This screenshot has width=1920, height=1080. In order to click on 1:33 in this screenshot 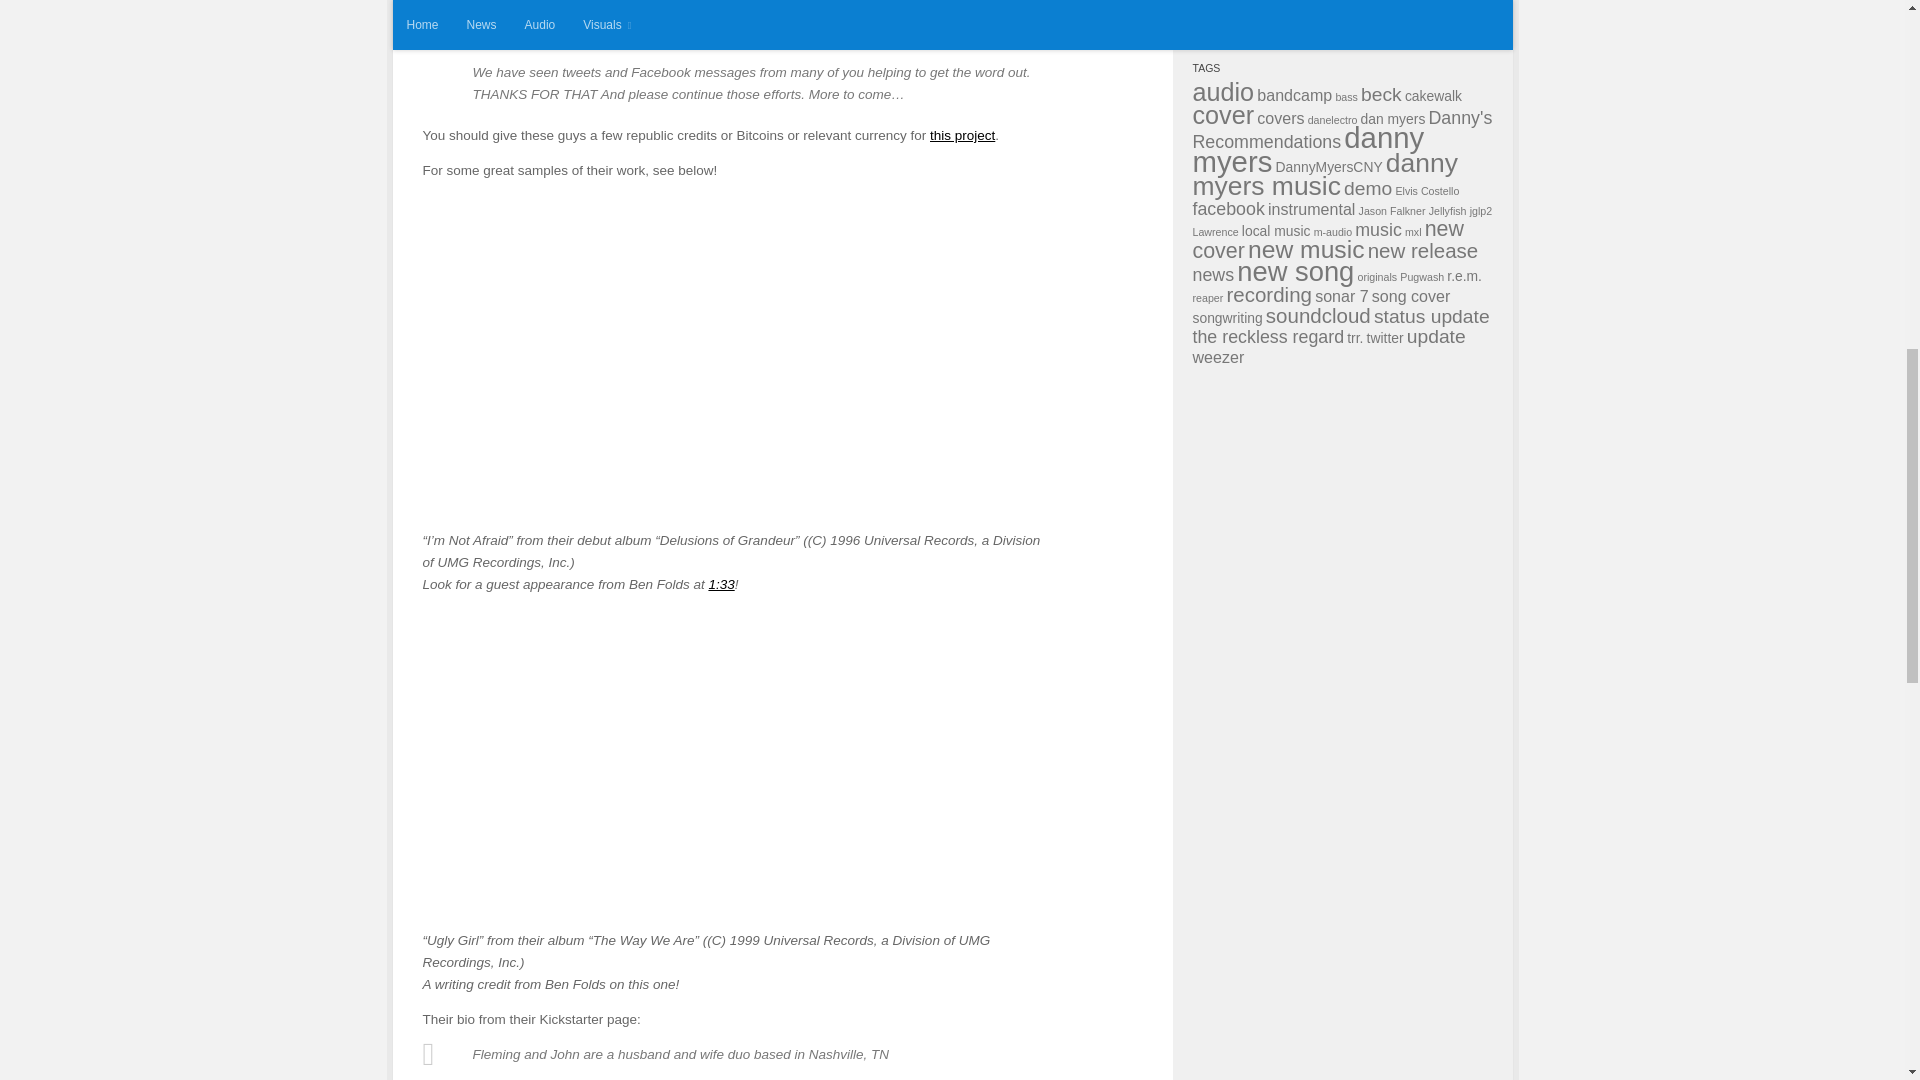, I will do `click(720, 584)`.